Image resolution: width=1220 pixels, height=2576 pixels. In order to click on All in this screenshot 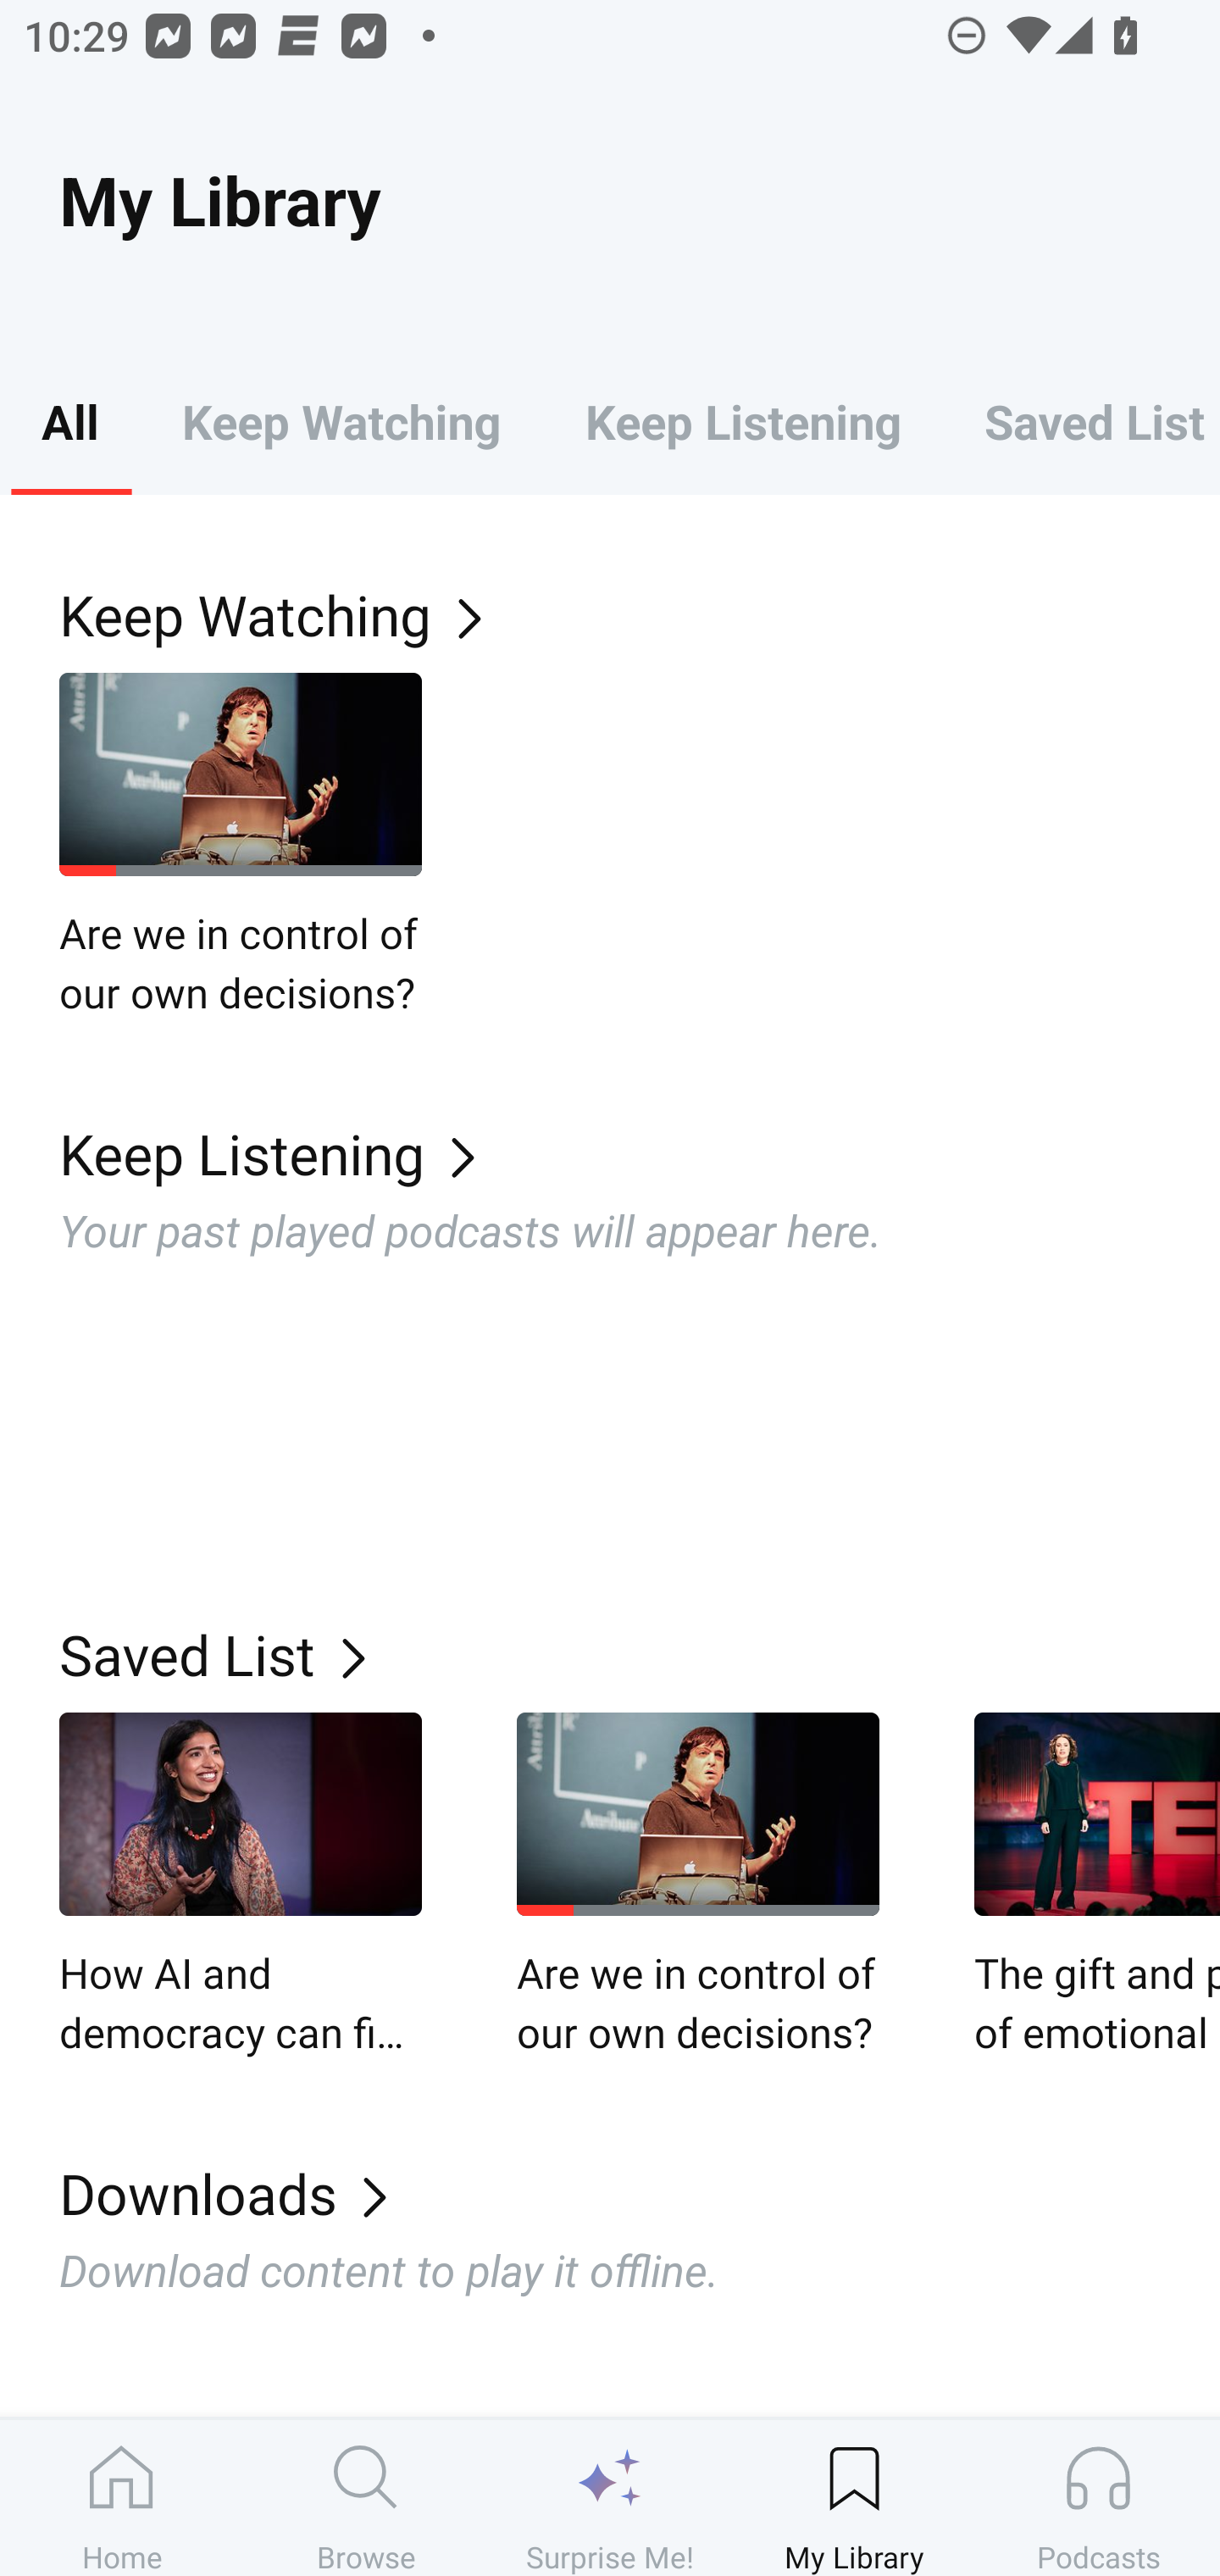, I will do `click(69, 420)`.